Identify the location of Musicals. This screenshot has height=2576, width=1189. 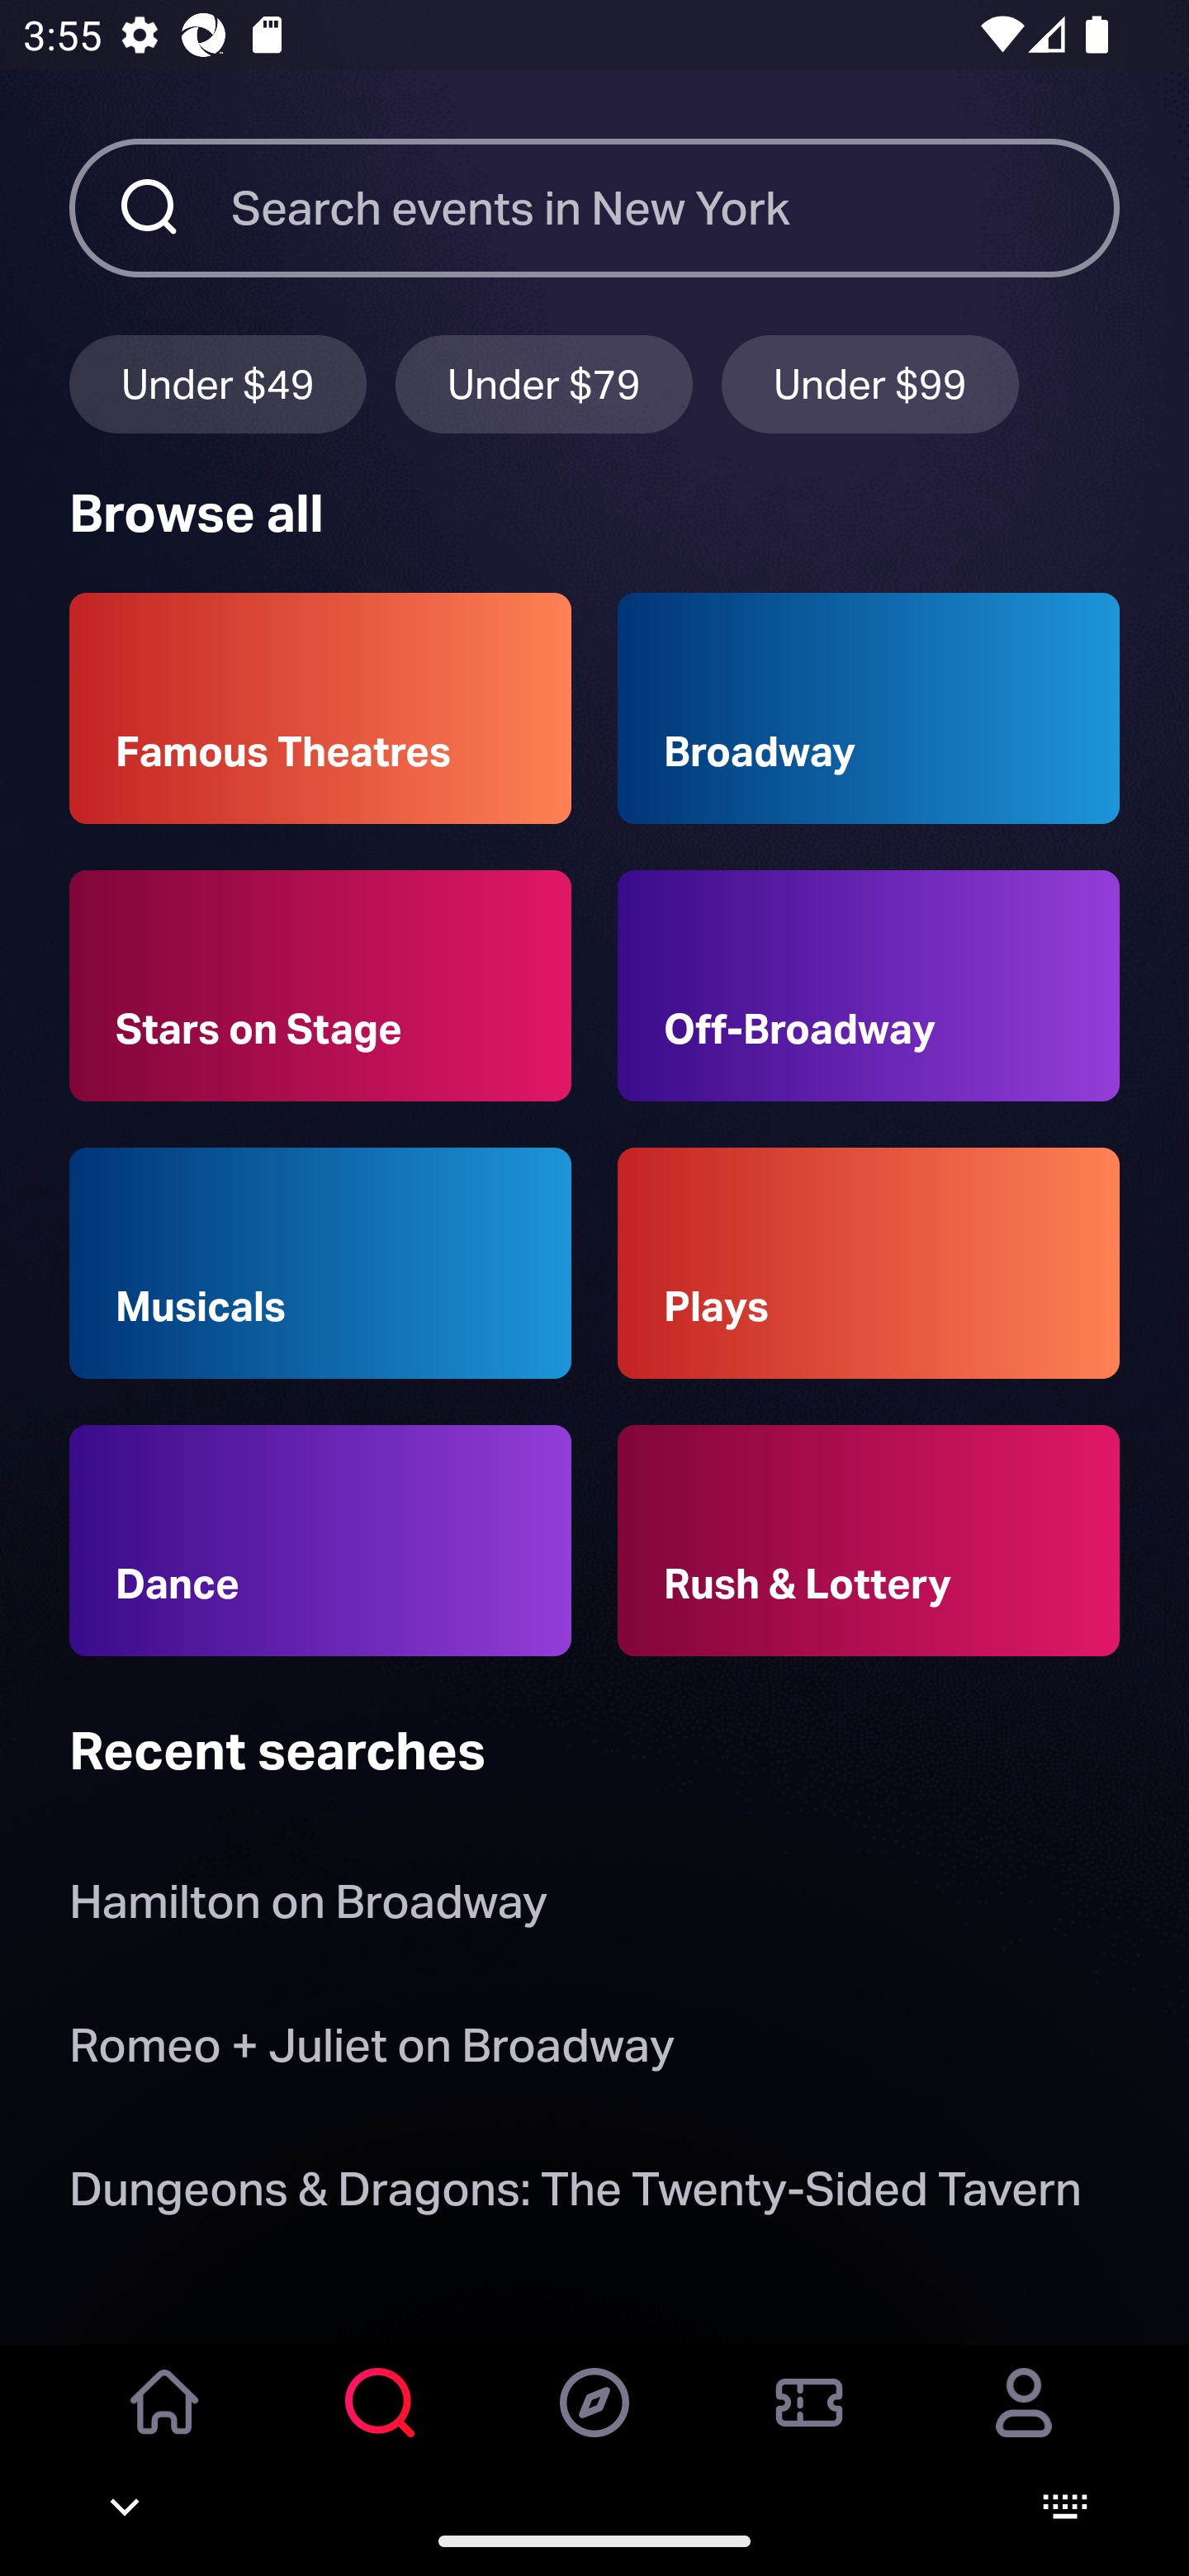
(320, 1263).